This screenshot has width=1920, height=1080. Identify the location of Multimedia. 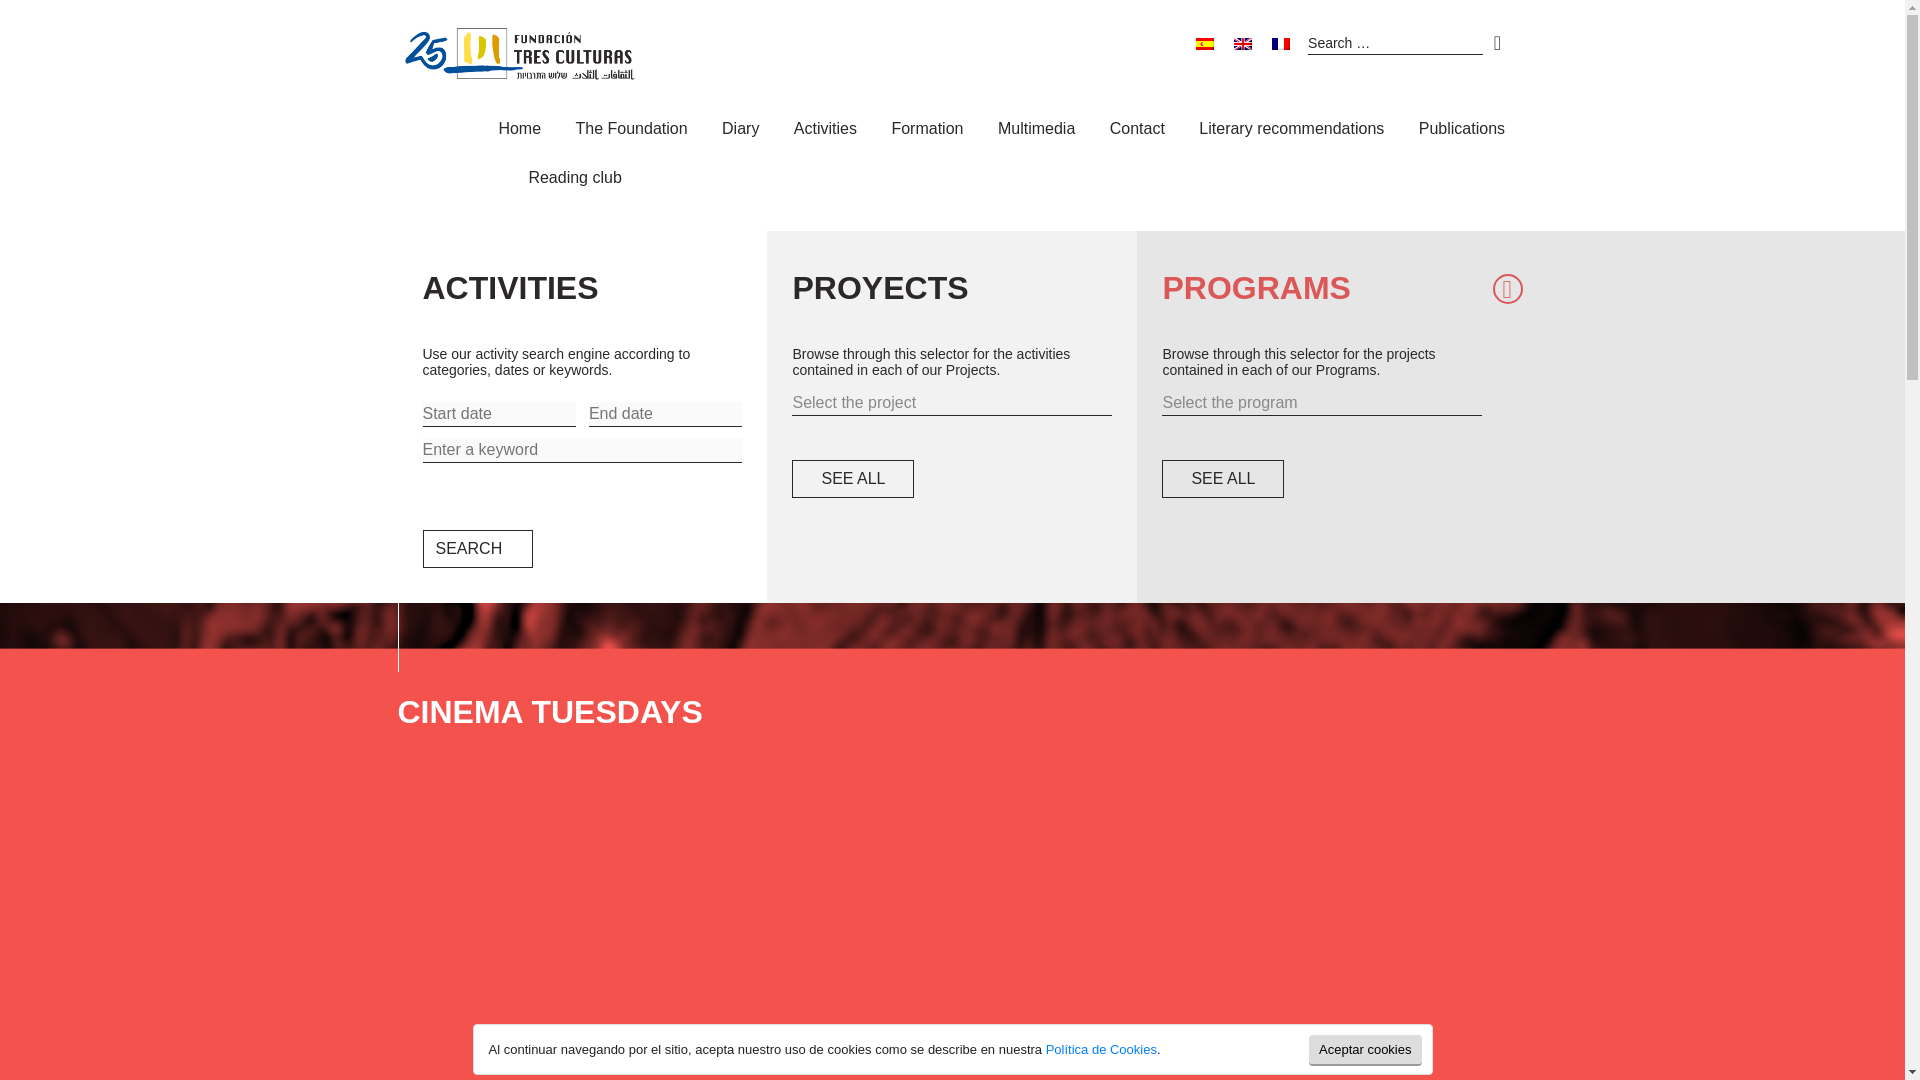
(1036, 132).